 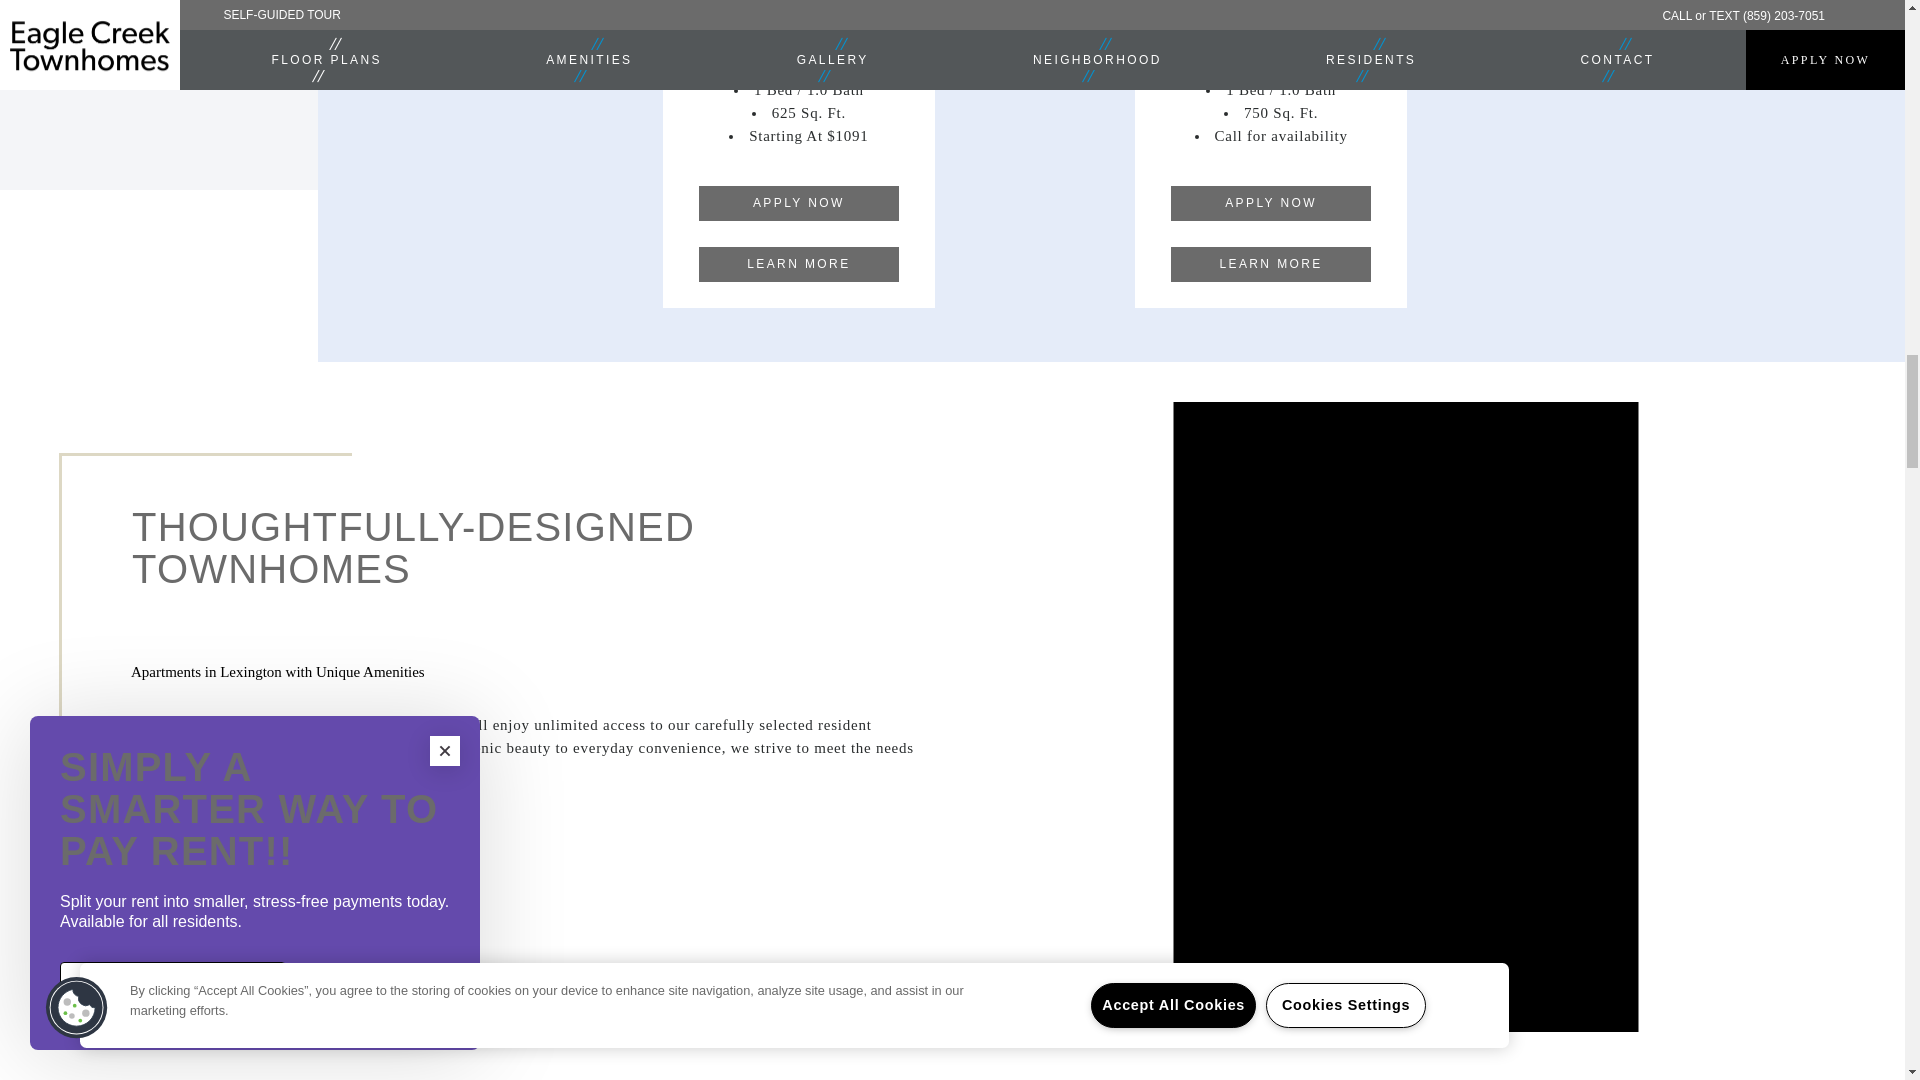 I want to click on THREE, so click(x=158, y=60).